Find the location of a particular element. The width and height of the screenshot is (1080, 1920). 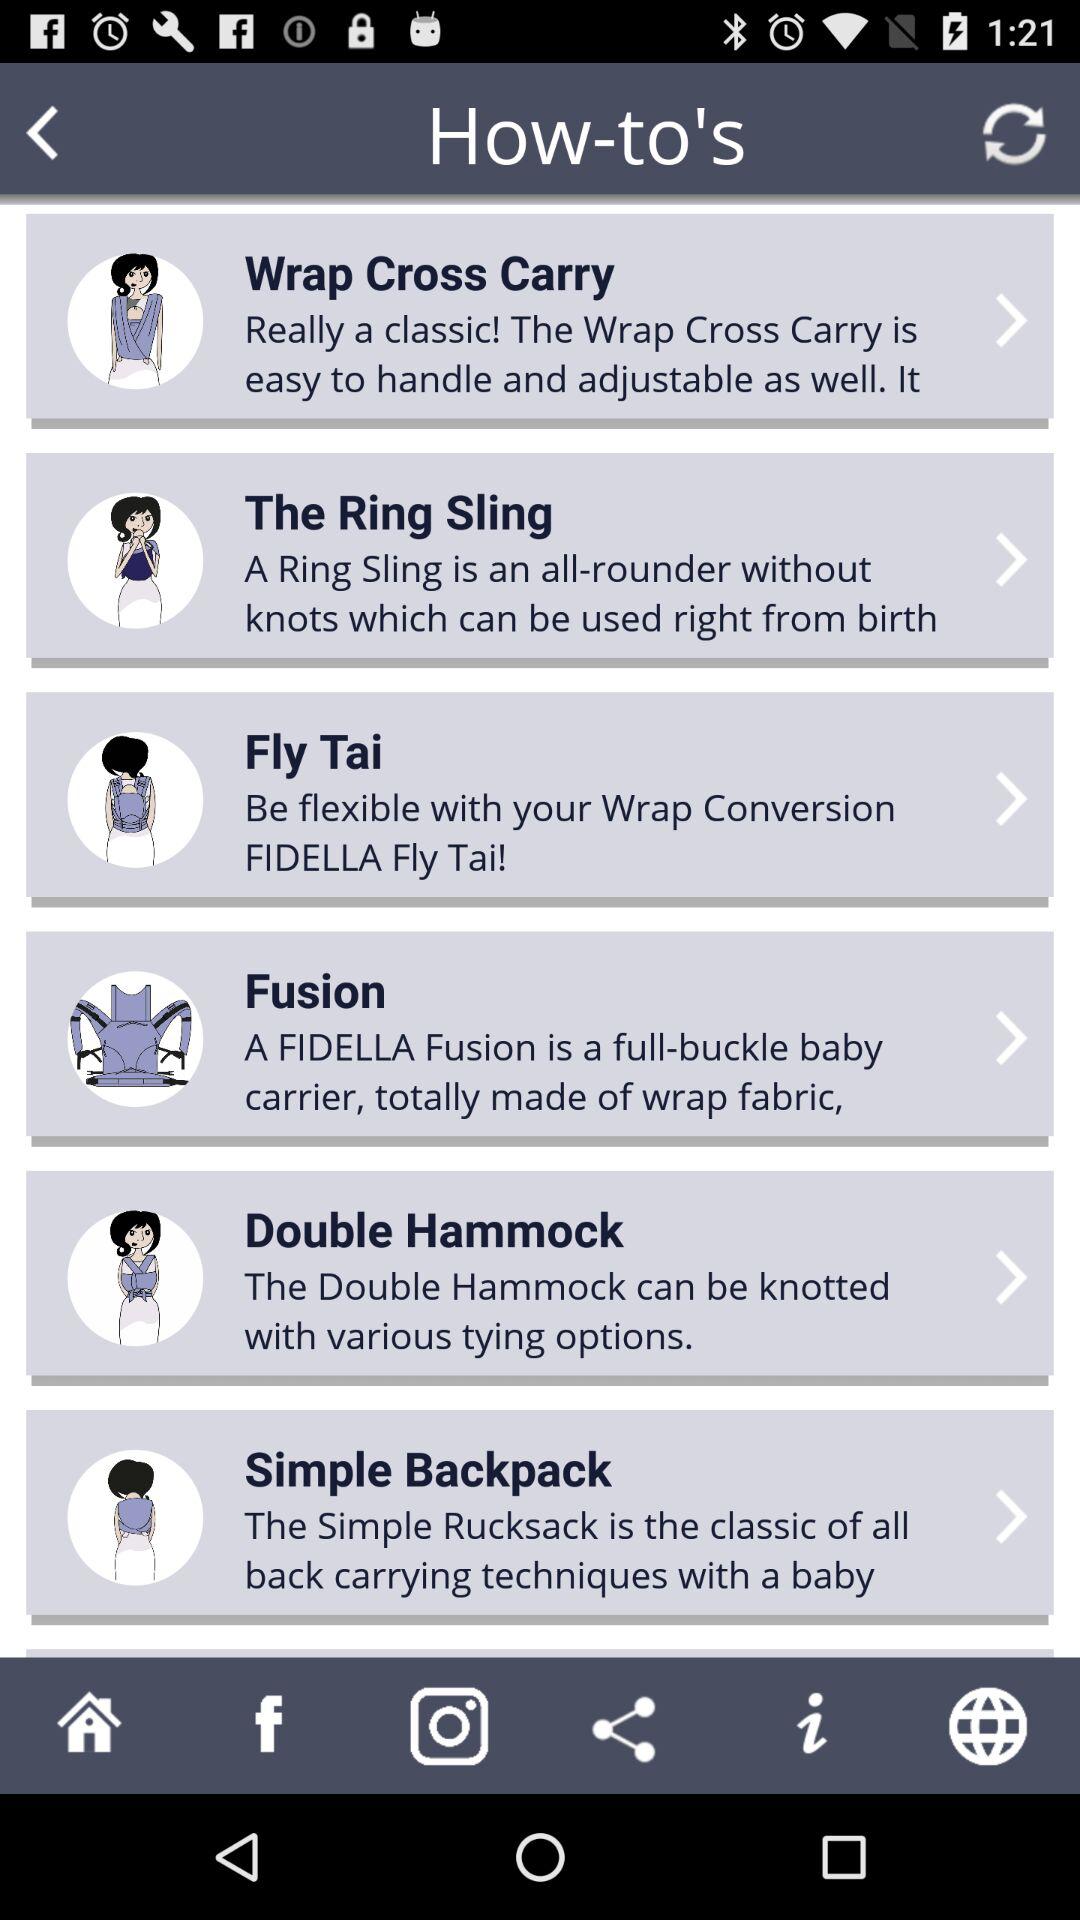

choose item below the the simple rucksack icon is located at coordinates (810, 1725).